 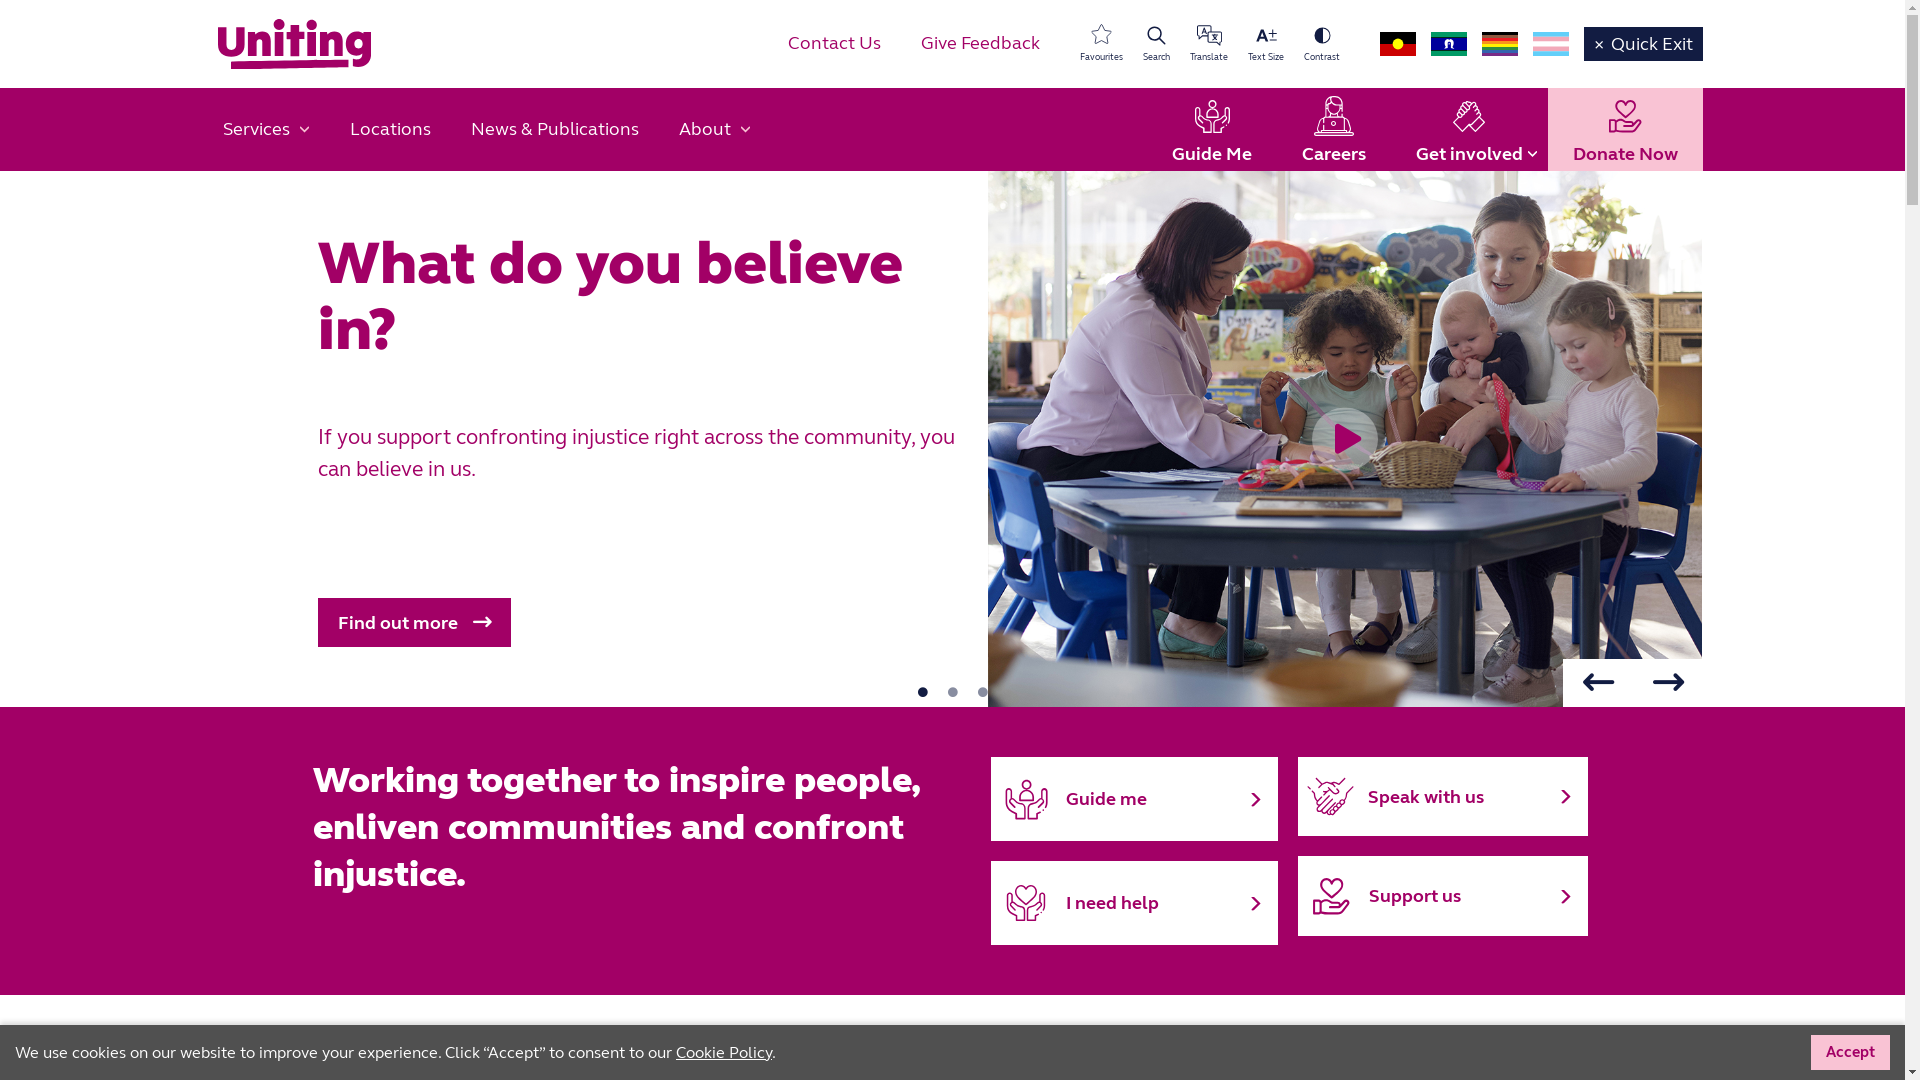 I want to click on Search, so click(x=1156, y=44).